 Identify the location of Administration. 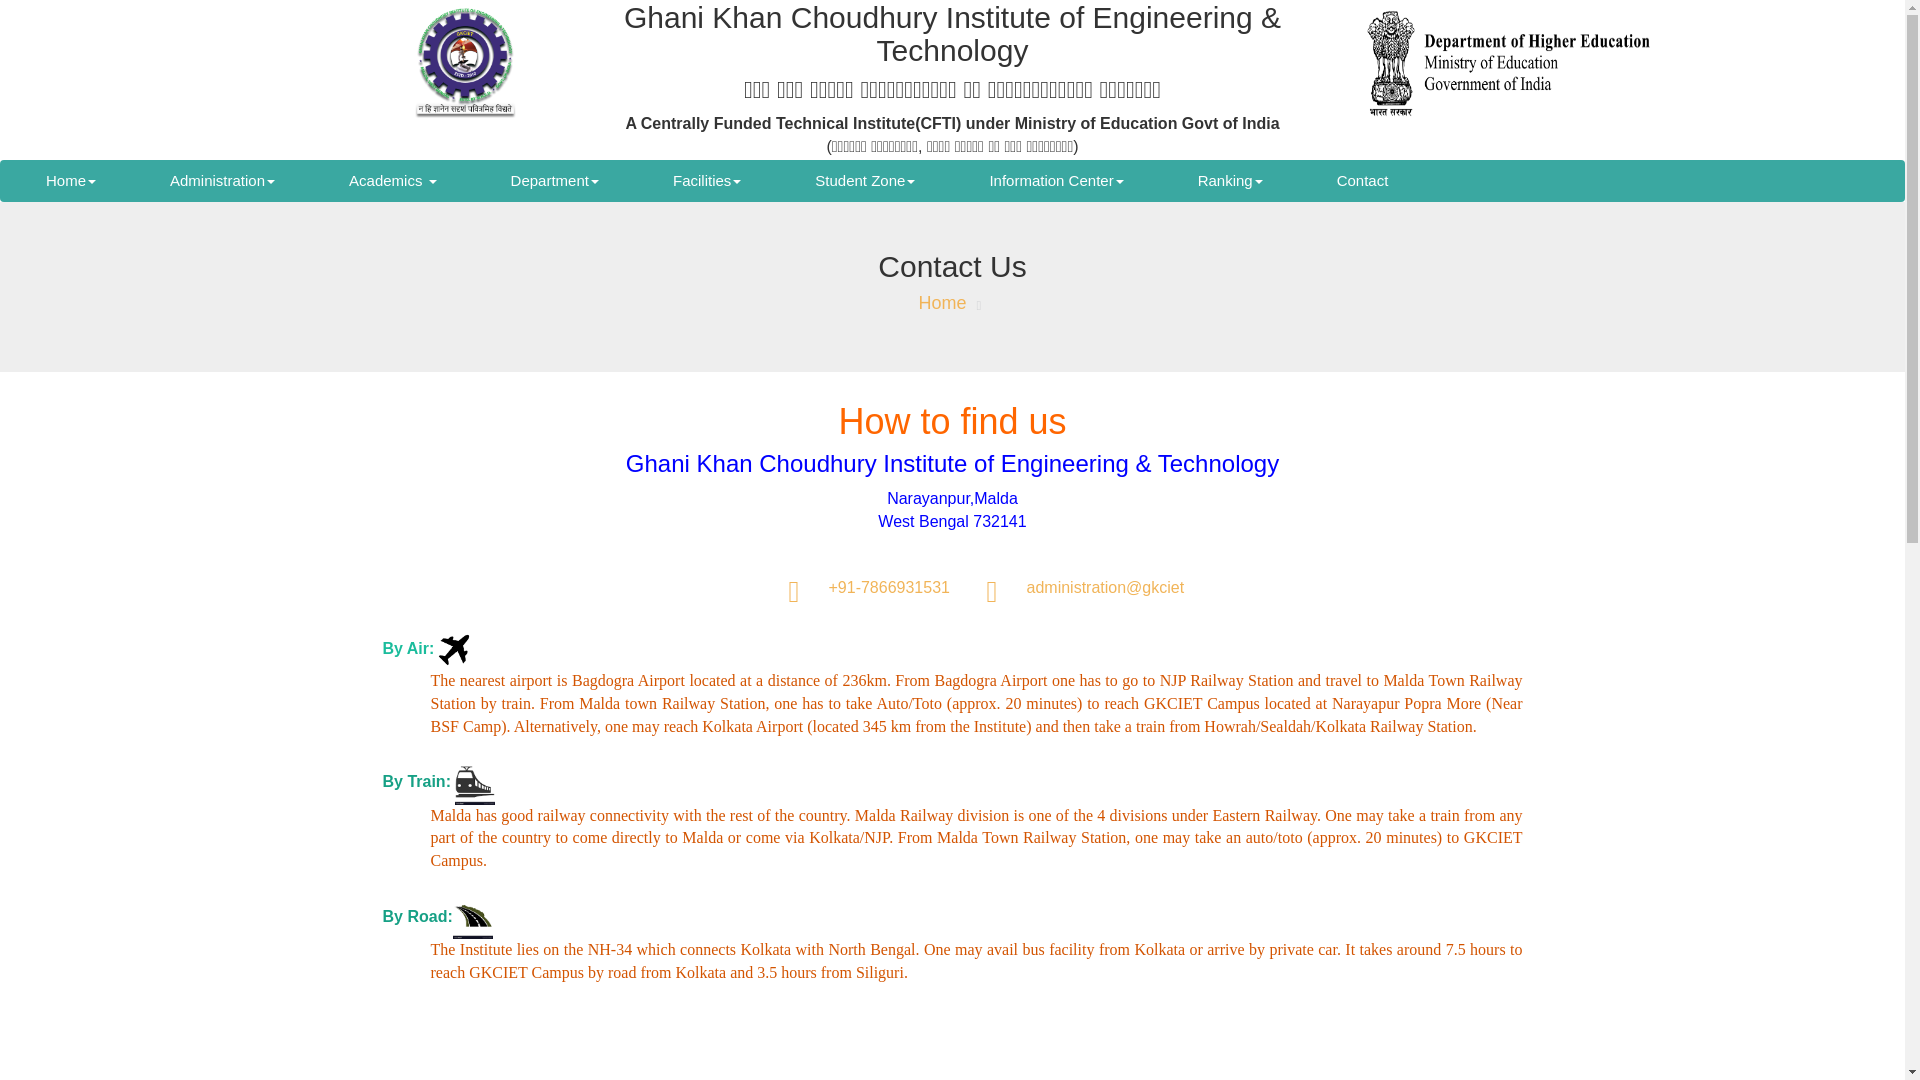
(222, 180).